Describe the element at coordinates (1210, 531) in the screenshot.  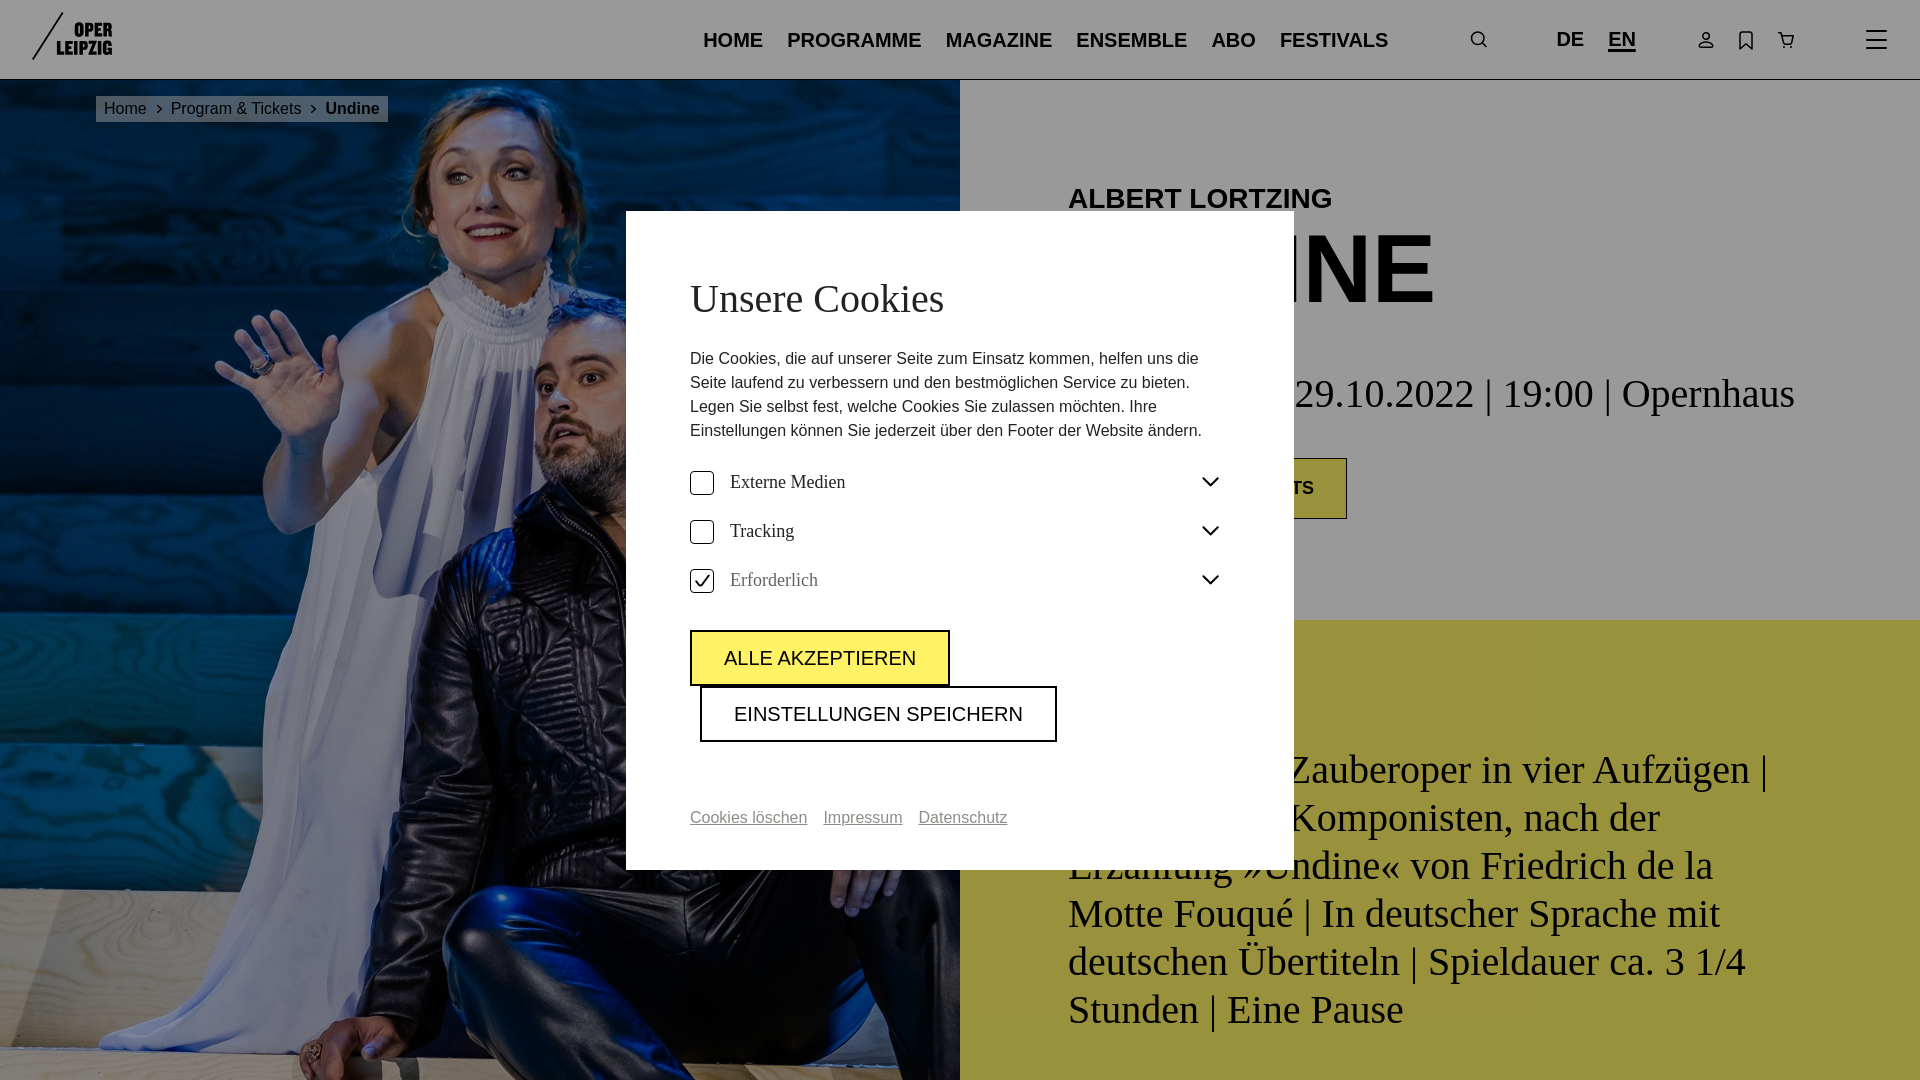
I see `Show Tracking options` at that location.